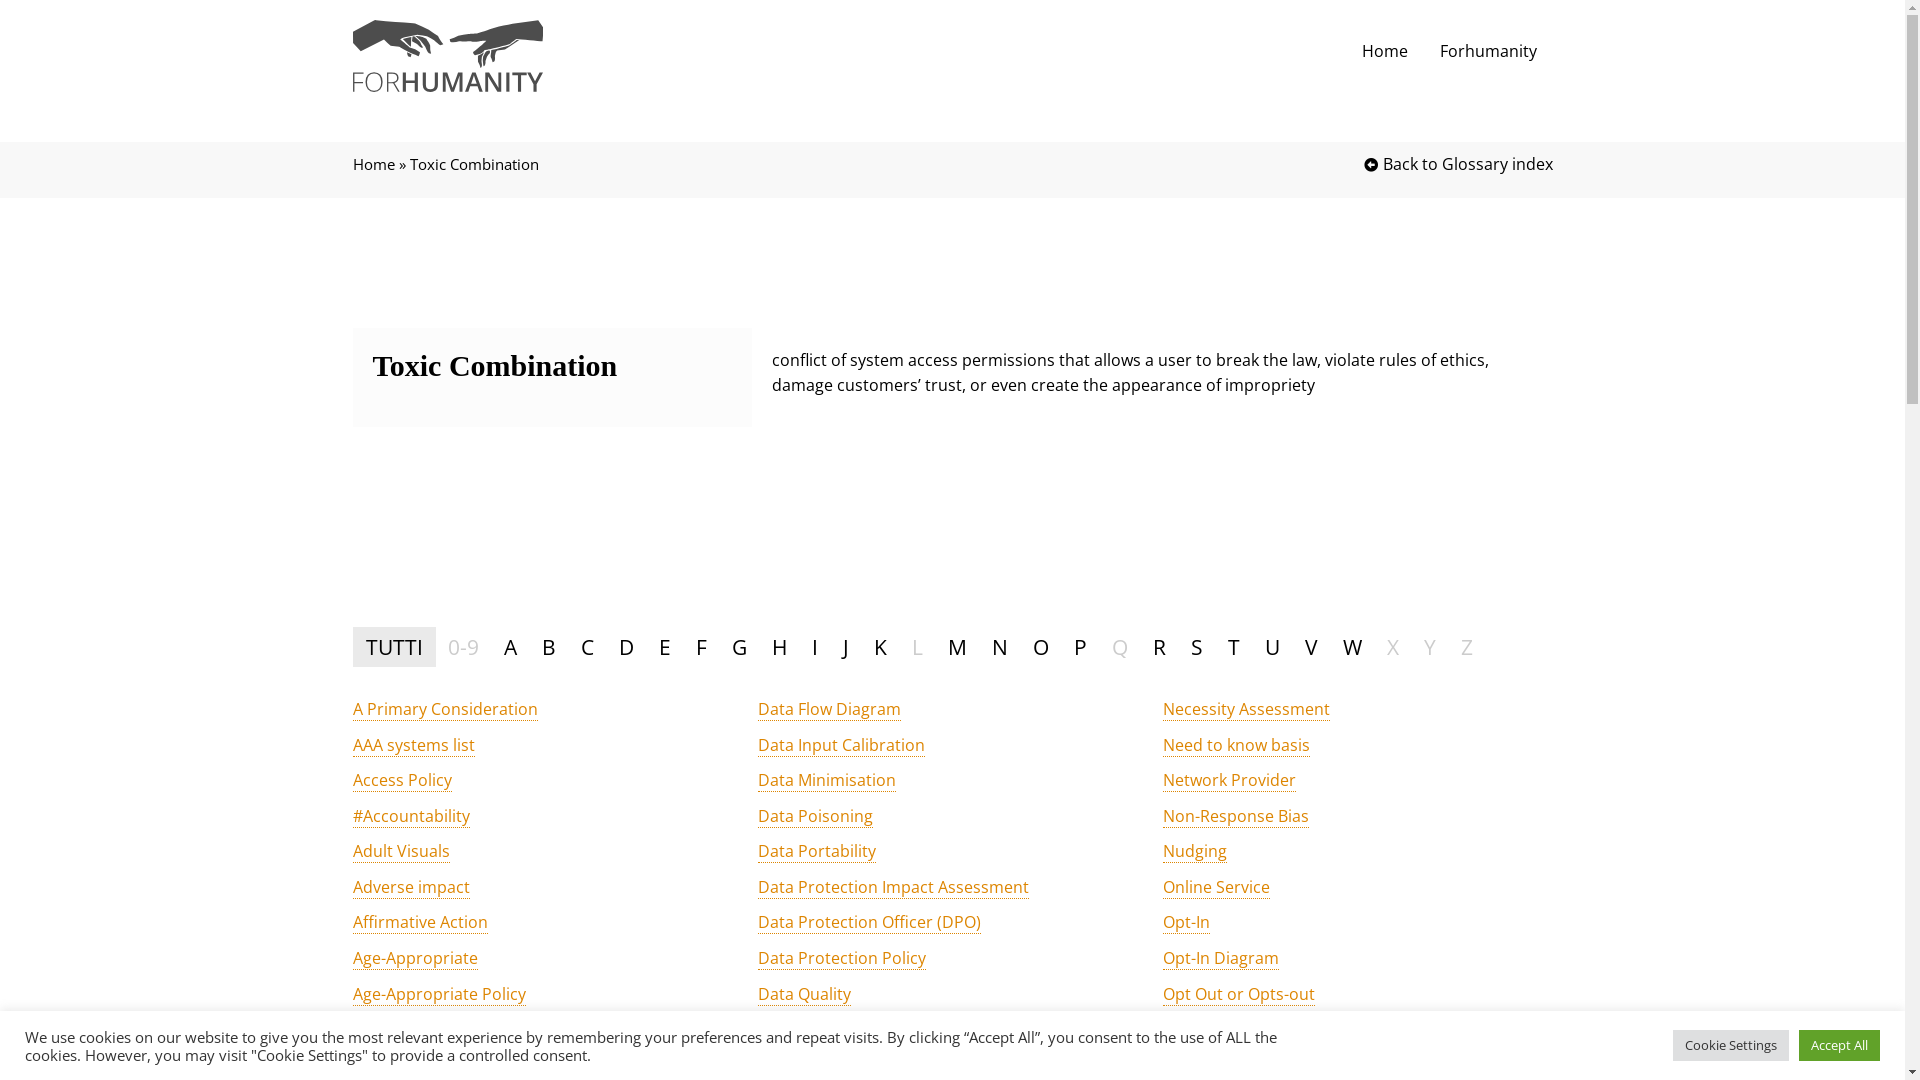  Describe the element at coordinates (1197, 647) in the screenshot. I see `S` at that location.